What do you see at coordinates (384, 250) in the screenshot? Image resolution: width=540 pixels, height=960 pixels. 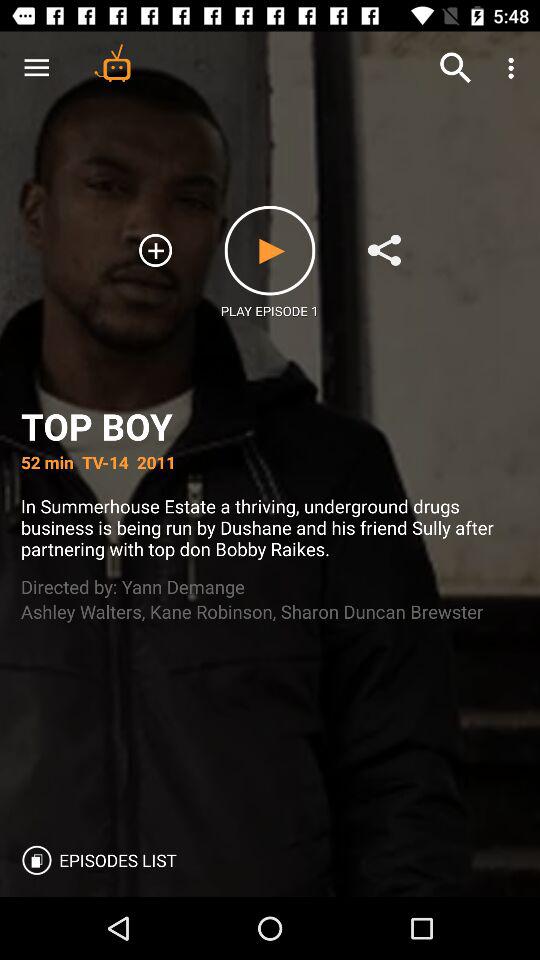 I see `choose the item above the top boy item` at bounding box center [384, 250].